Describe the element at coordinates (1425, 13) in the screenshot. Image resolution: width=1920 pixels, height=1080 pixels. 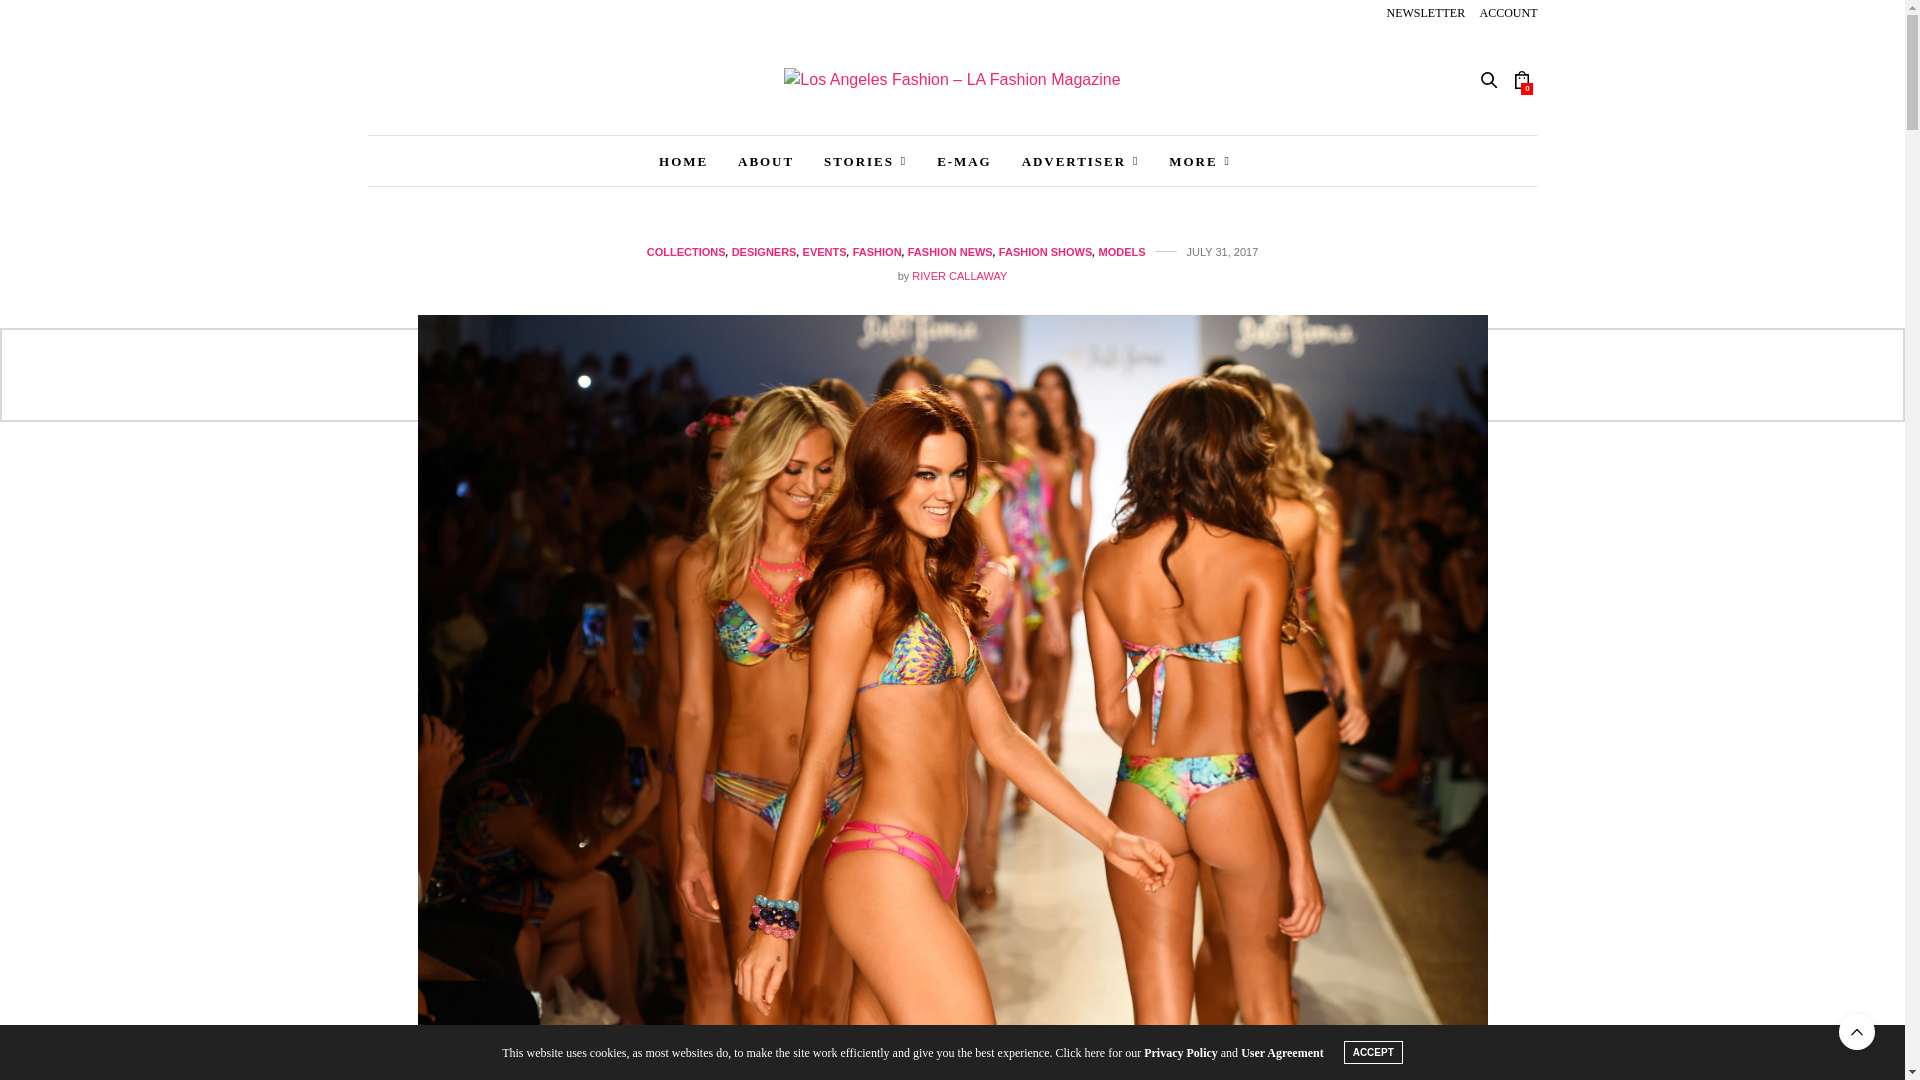
I see `NEWSLETTER` at that location.